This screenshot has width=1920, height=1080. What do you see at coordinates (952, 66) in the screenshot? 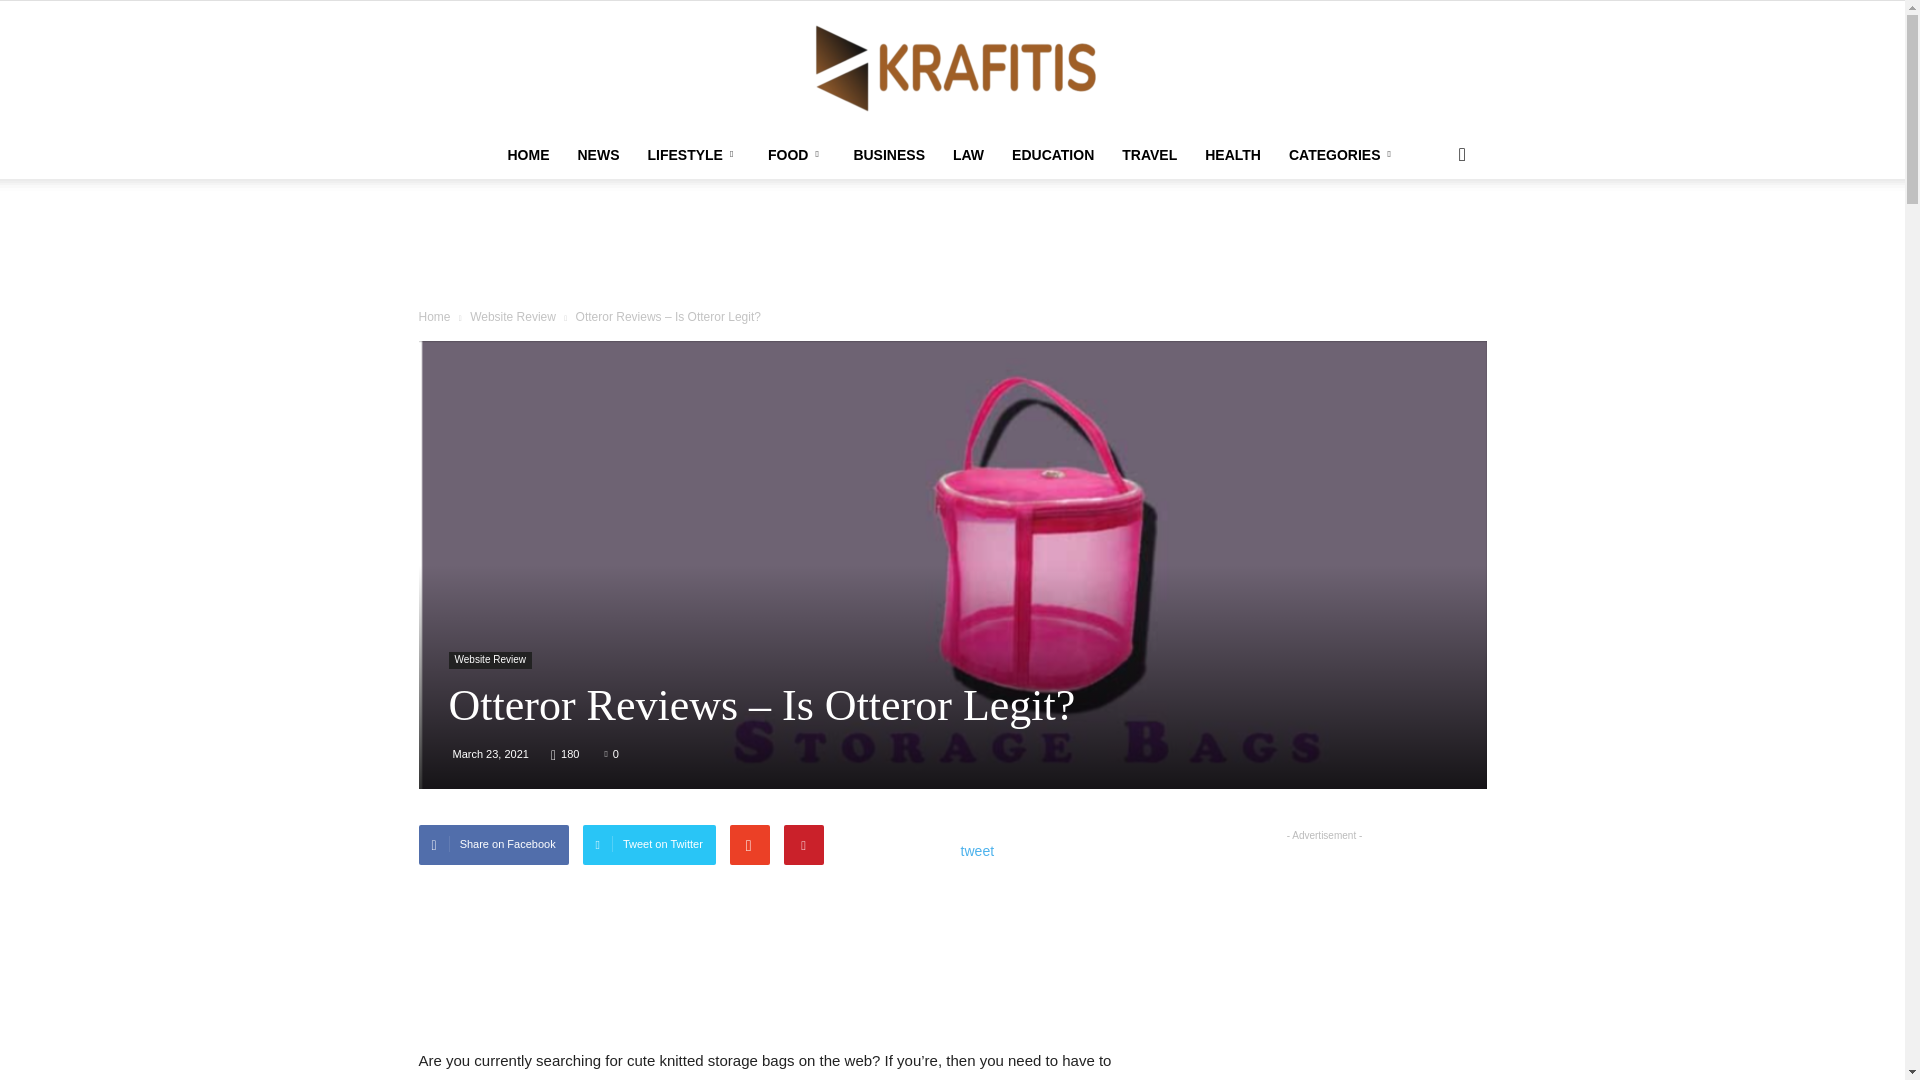
I see `Krafitis` at bounding box center [952, 66].